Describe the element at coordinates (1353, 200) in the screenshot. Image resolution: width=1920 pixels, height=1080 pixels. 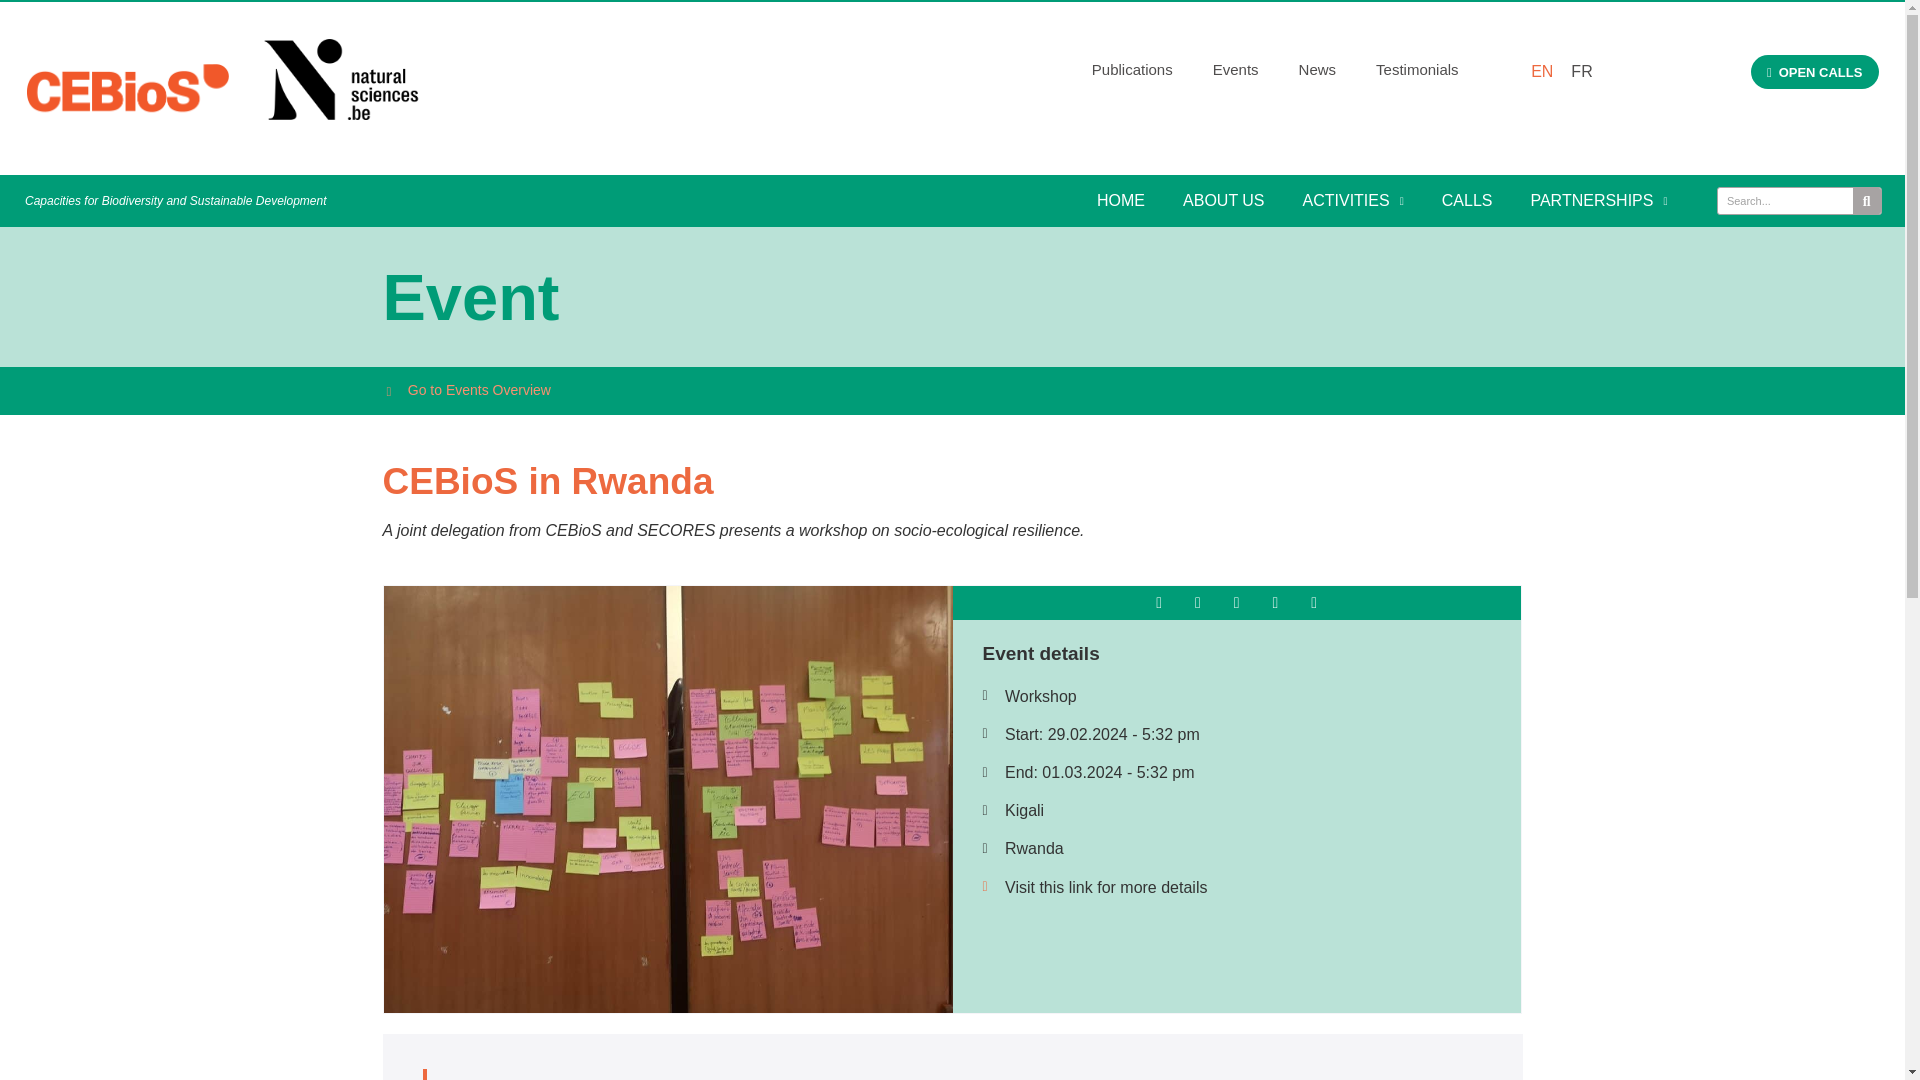
I see `ACTIVITIES` at that location.